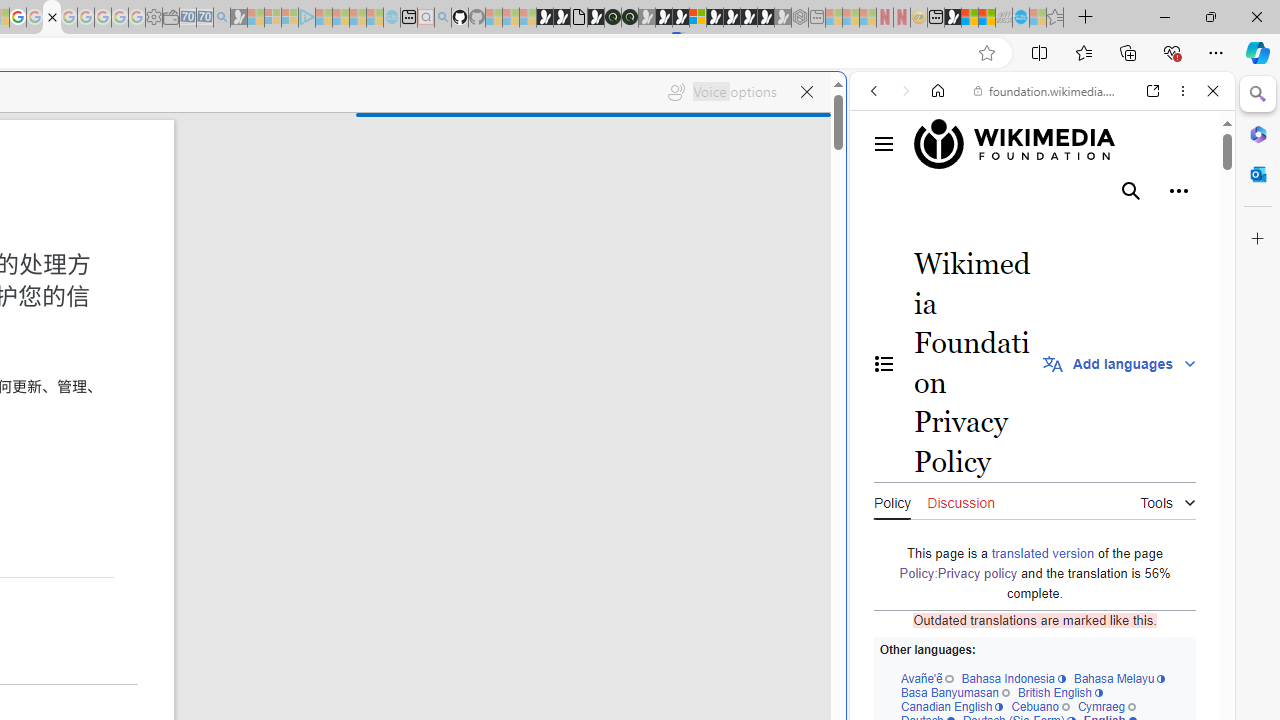  What do you see at coordinates (687, 426) in the screenshot?
I see `Home | Sky Blue Bikes - Sky Blue Bikes` at bounding box center [687, 426].